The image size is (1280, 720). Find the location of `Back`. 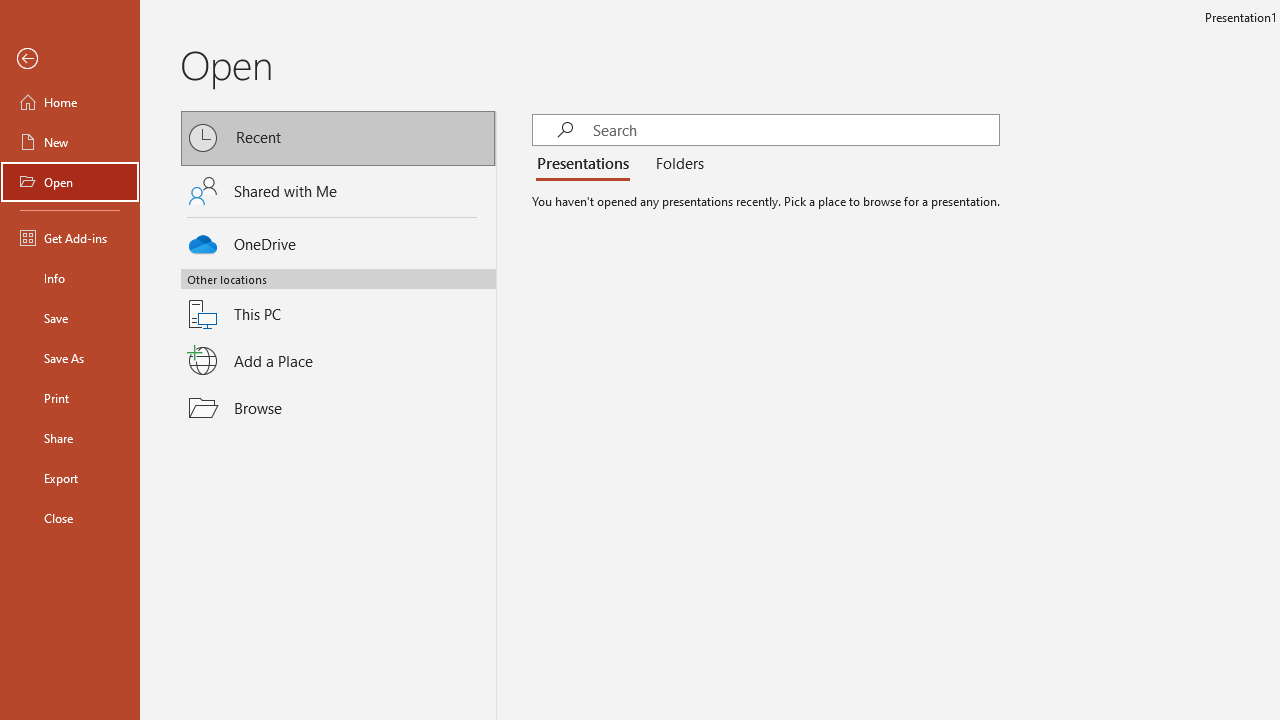

Back is located at coordinates (70, 59).